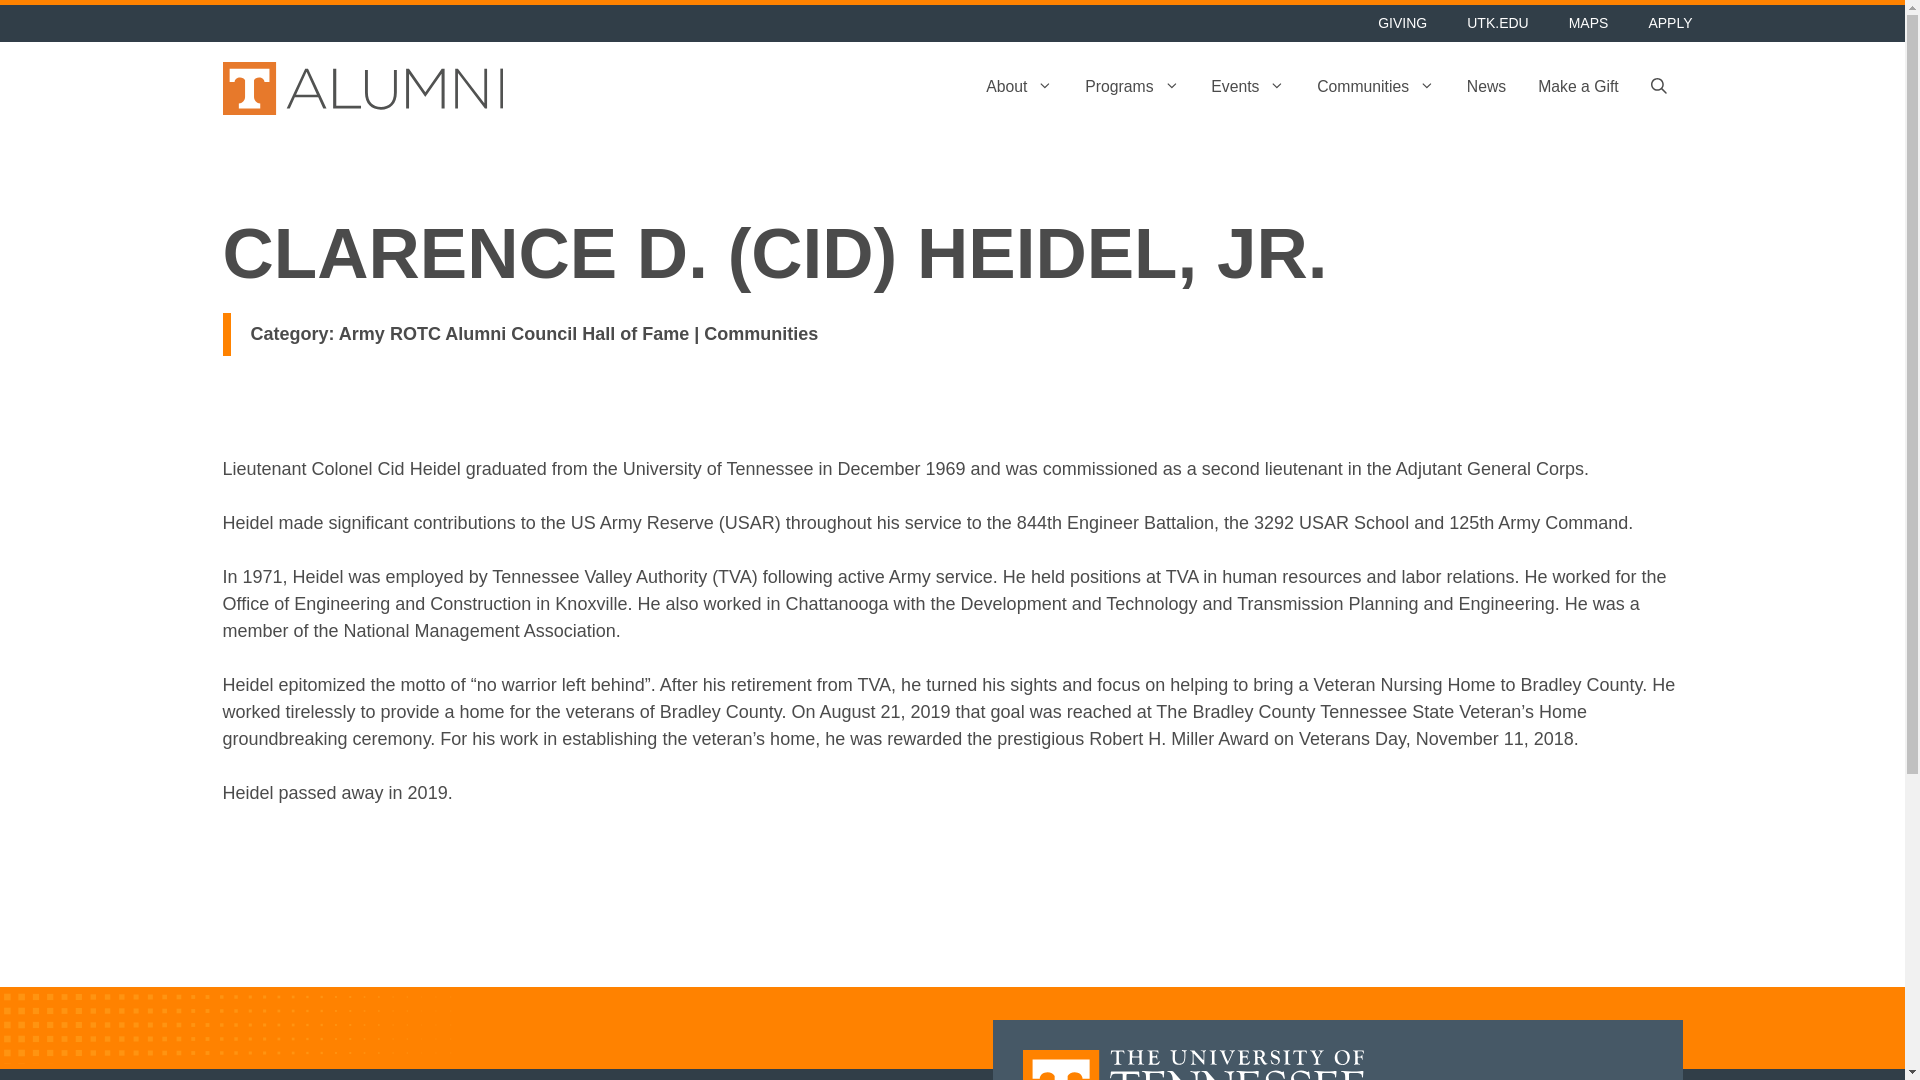  What do you see at coordinates (1019, 88) in the screenshot?
I see `About` at bounding box center [1019, 88].